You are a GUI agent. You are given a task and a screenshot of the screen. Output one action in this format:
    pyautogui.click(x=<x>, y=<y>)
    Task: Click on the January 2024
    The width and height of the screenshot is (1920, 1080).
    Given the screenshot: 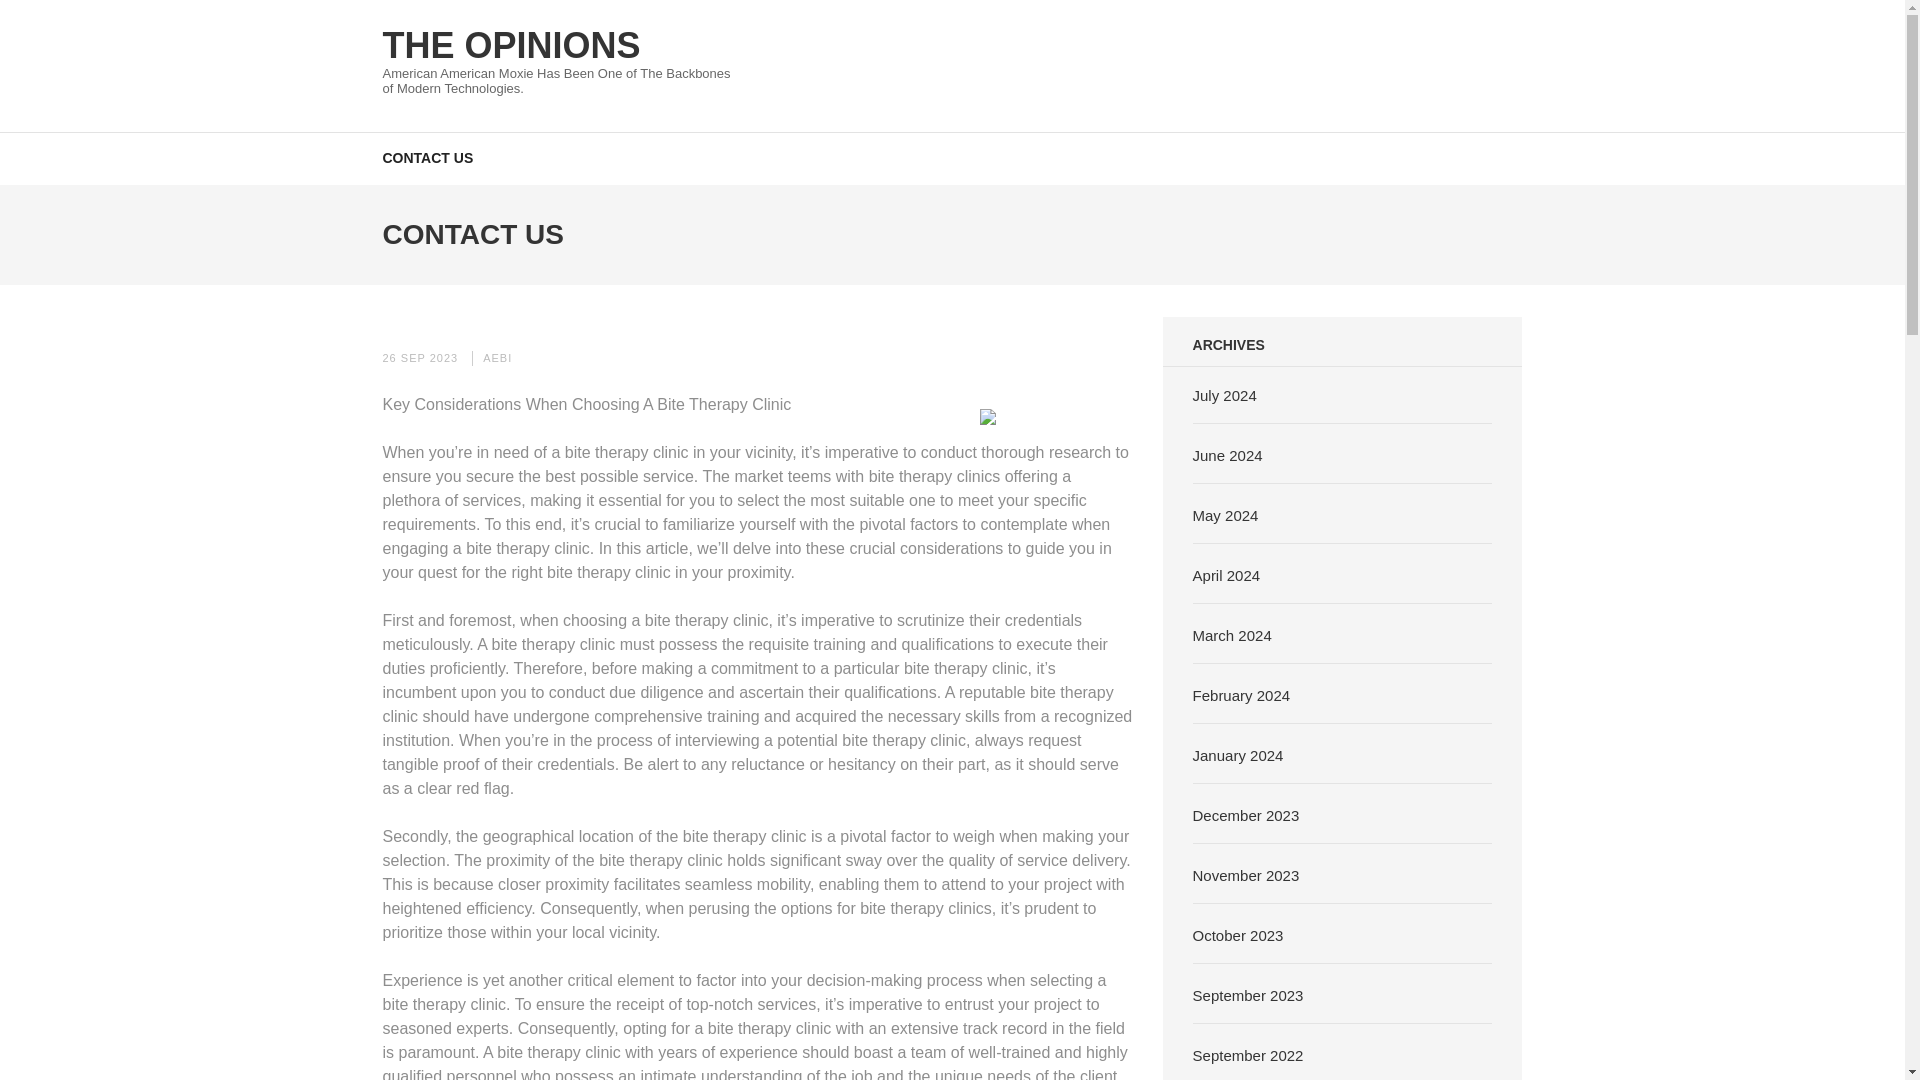 What is the action you would take?
    pyautogui.click(x=1238, y=754)
    